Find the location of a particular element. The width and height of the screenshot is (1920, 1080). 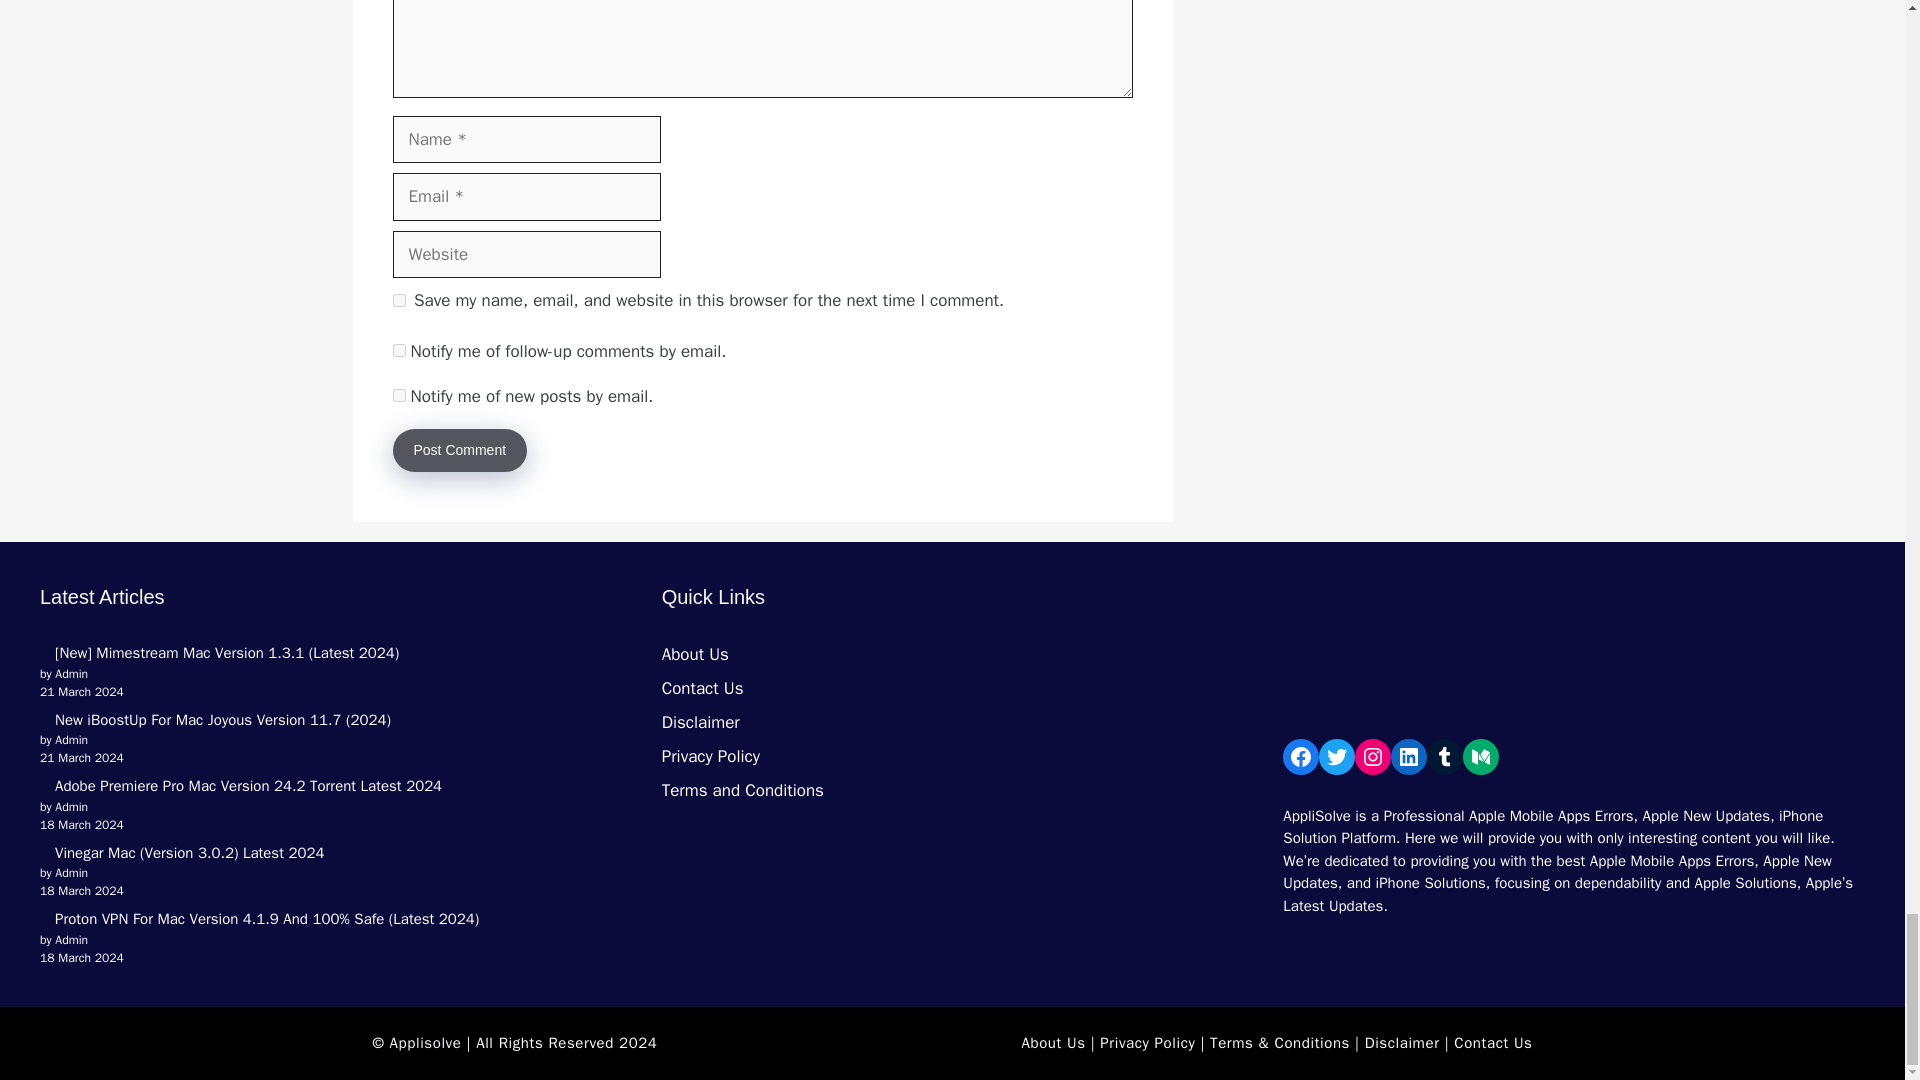

yes is located at coordinates (398, 300).